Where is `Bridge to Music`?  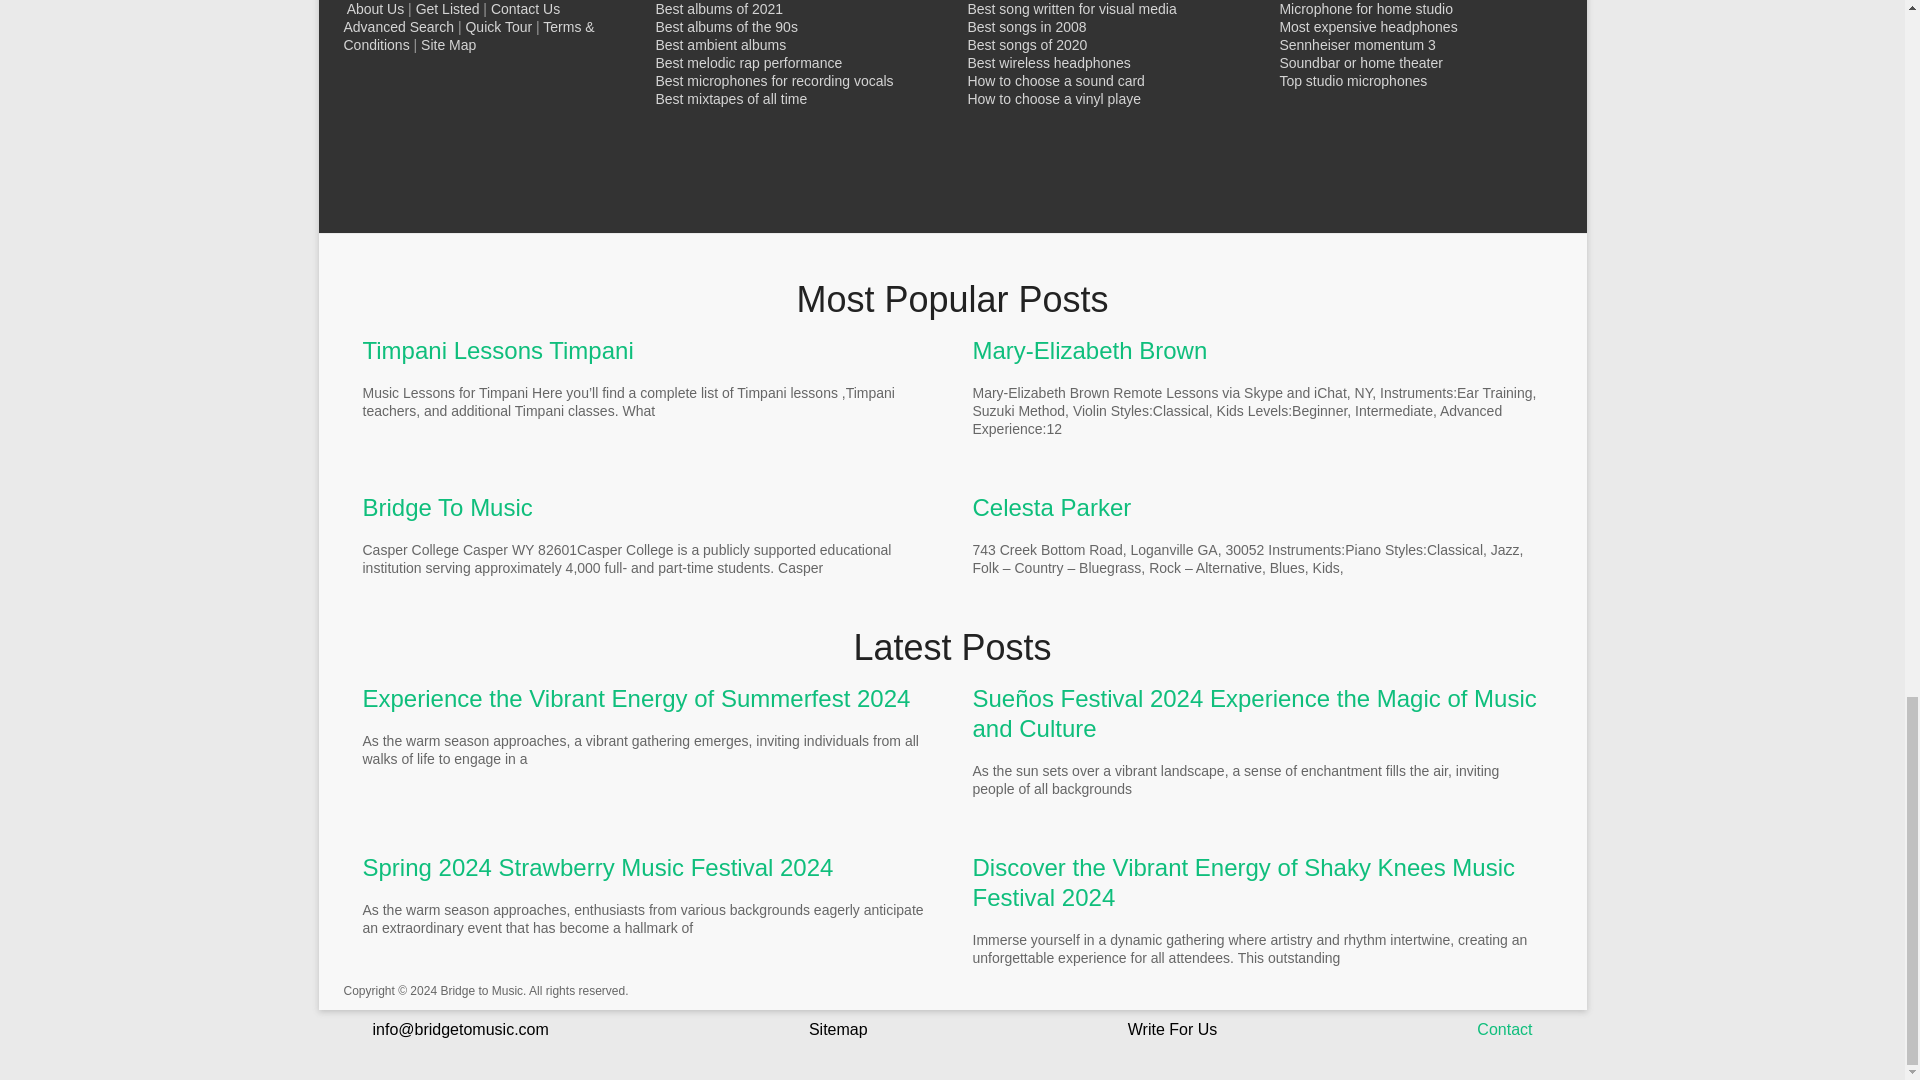
Bridge to Music is located at coordinates (480, 990).